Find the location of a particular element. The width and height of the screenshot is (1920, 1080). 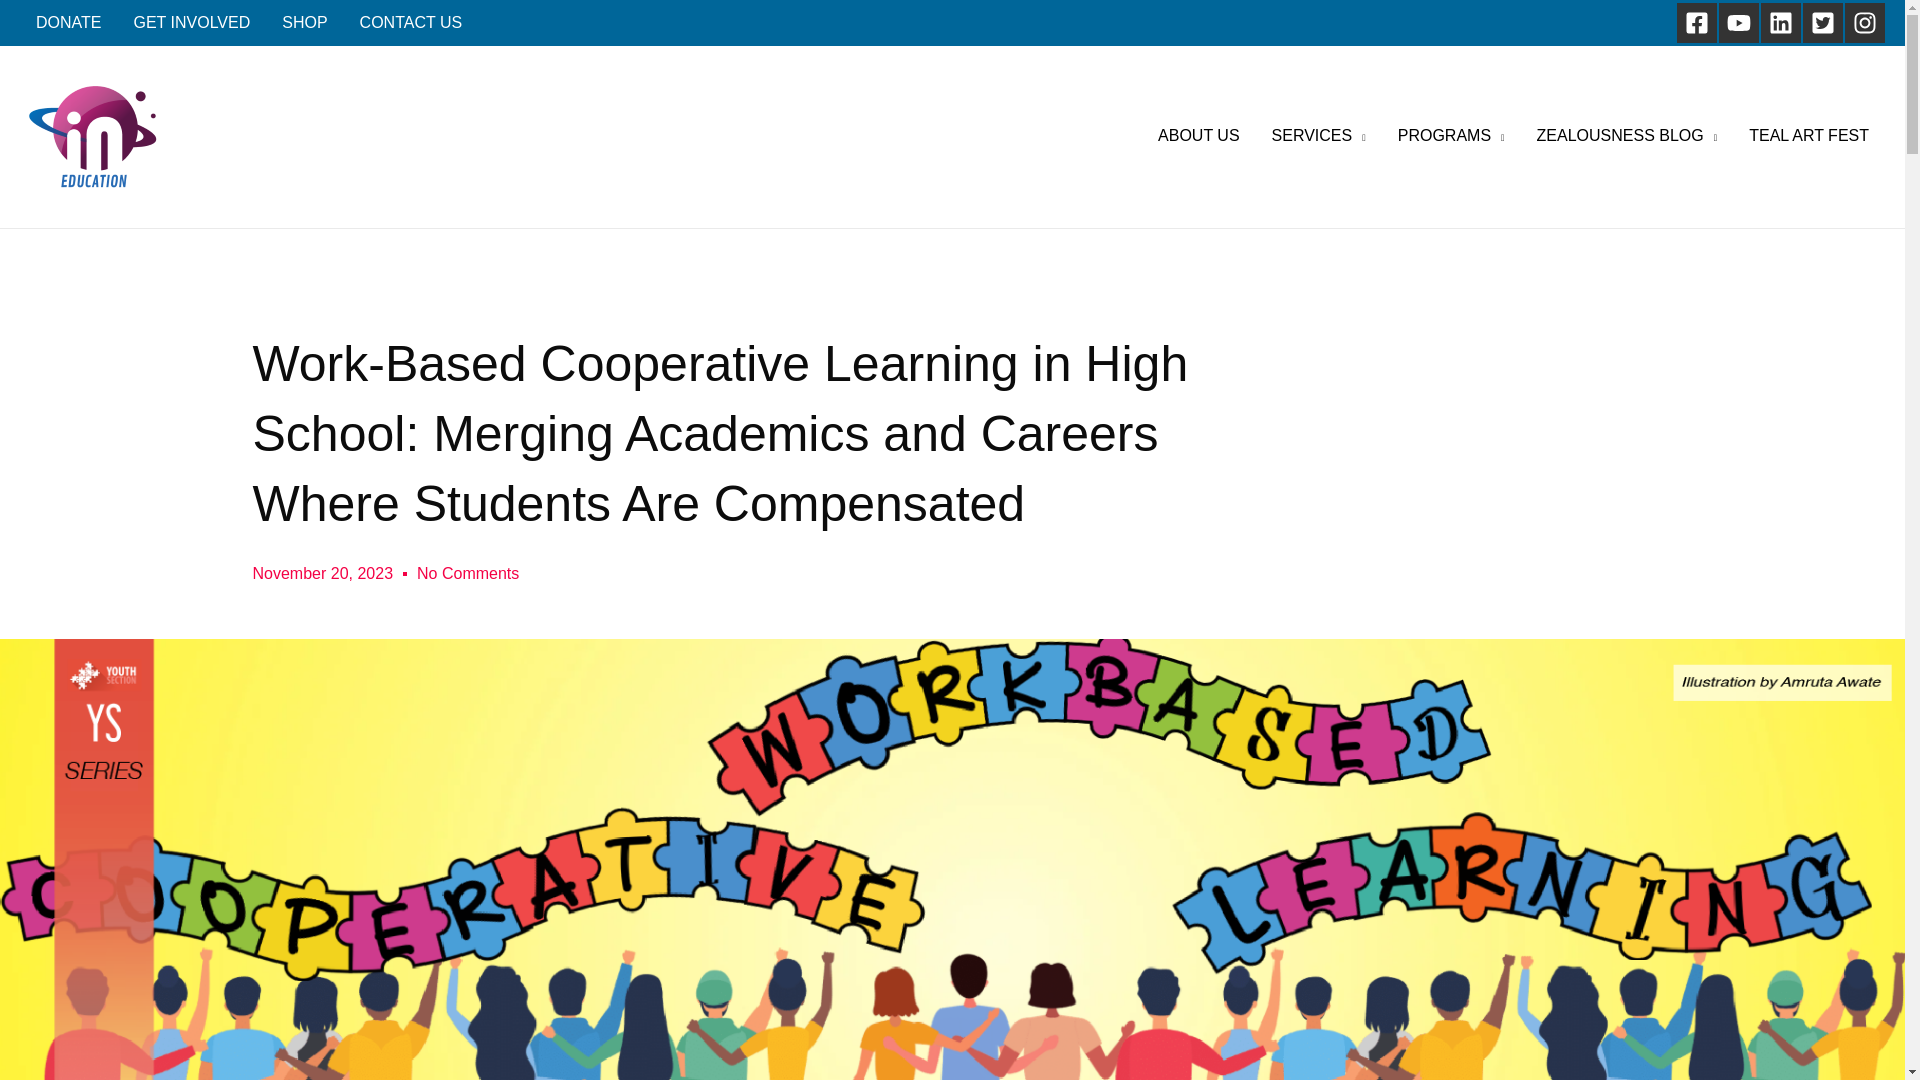

SERVICES is located at coordinates (1318, 136).